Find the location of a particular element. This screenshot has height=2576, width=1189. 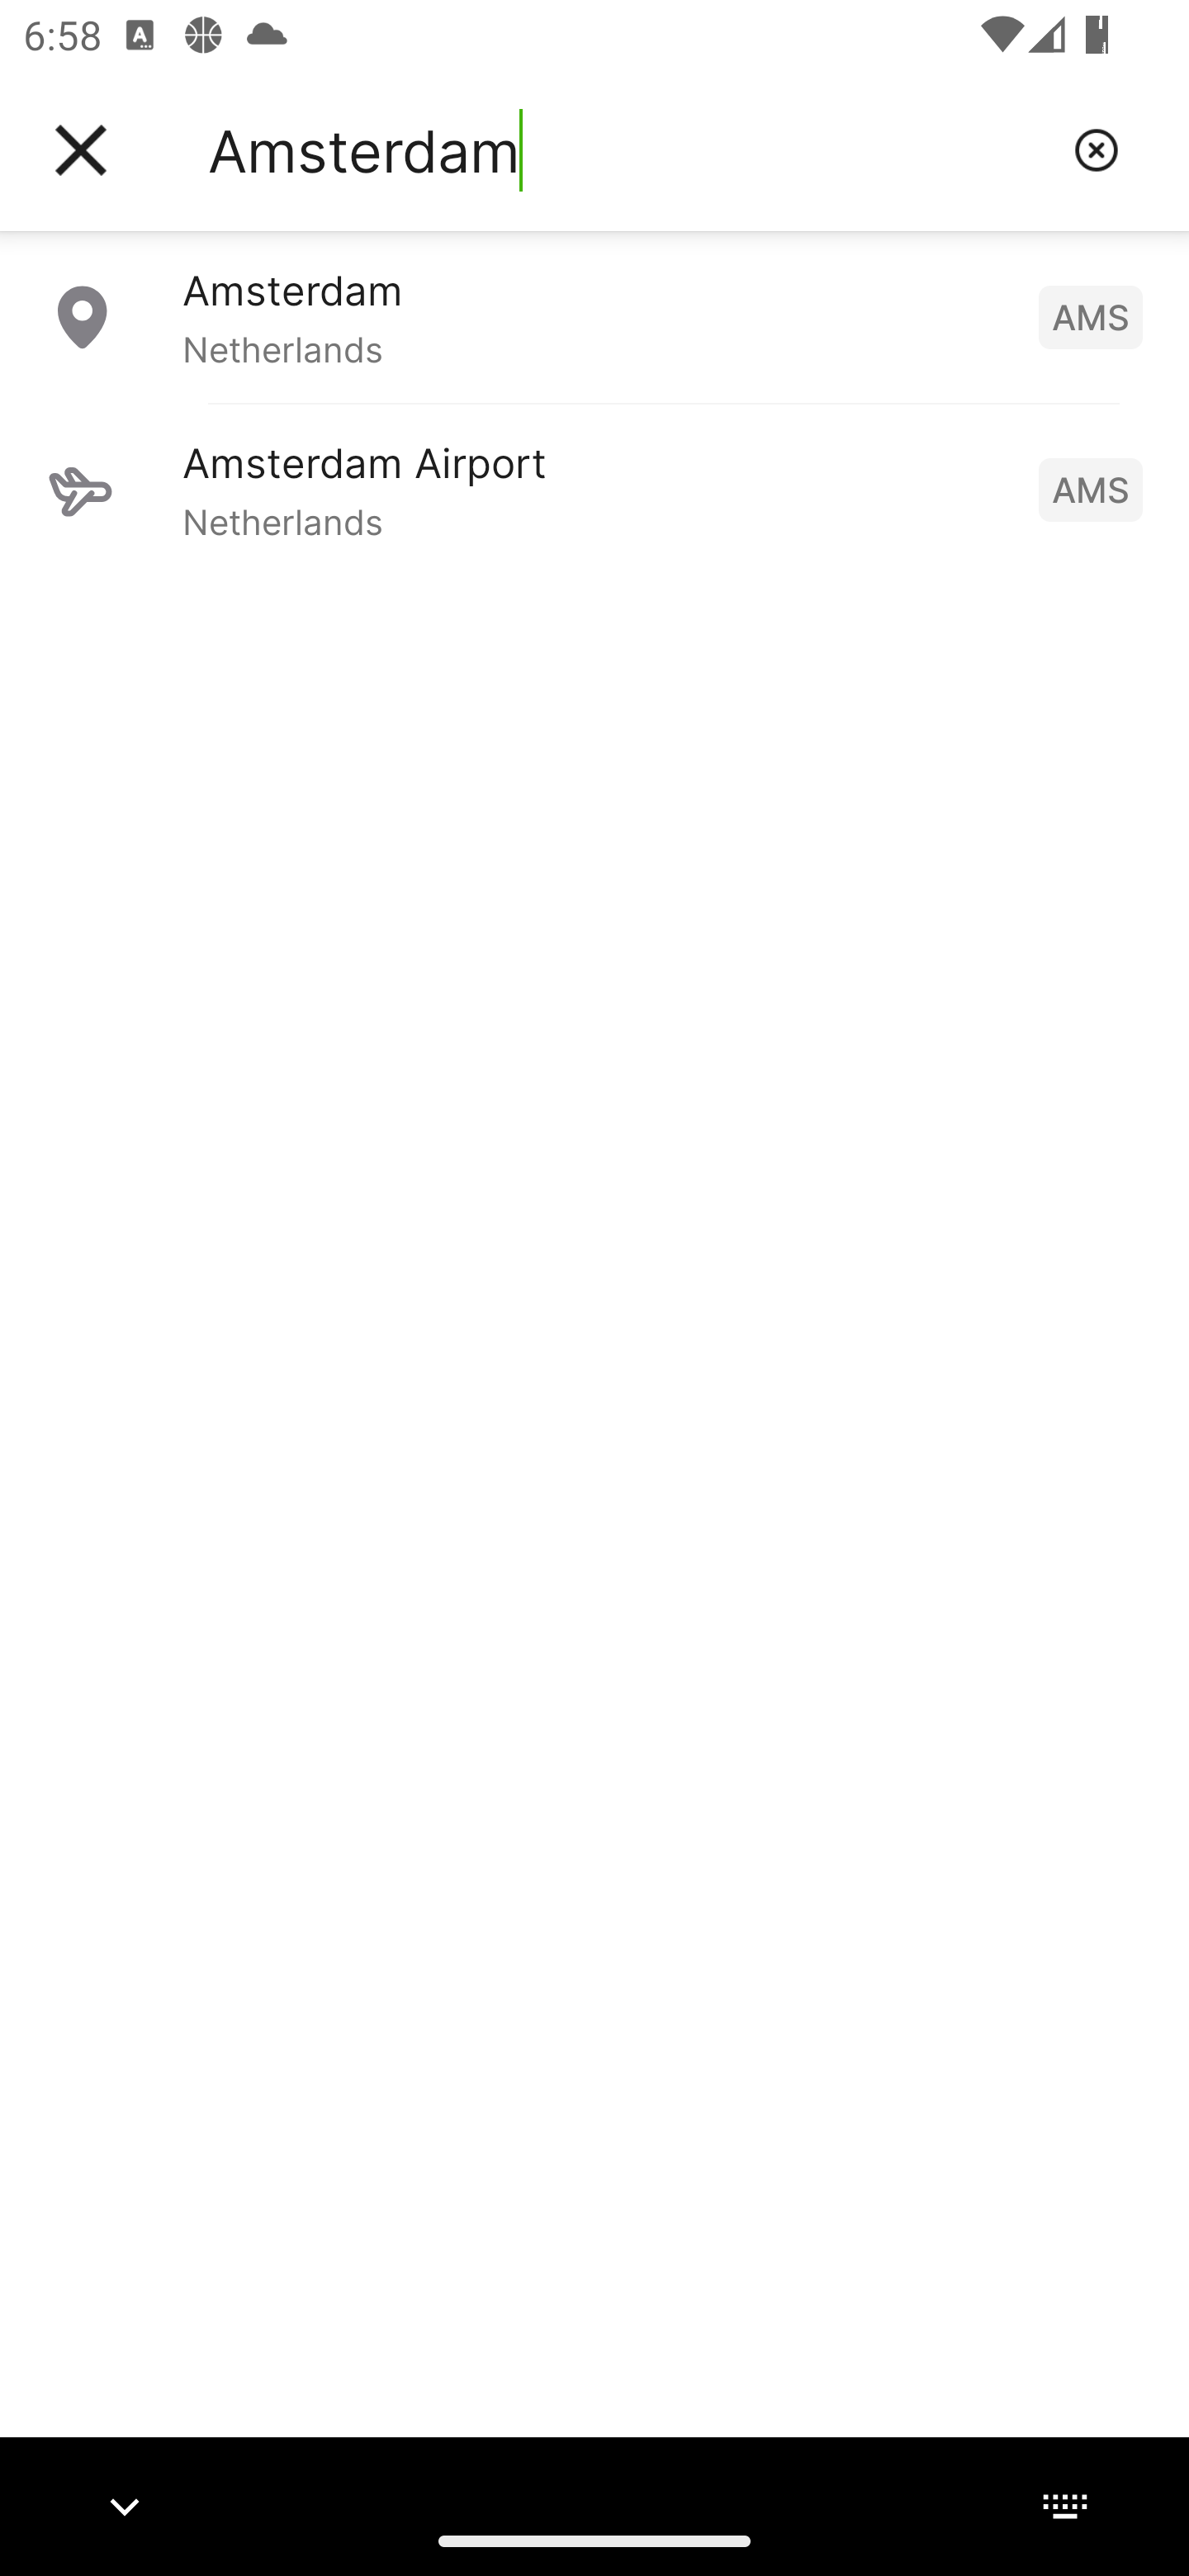

Amsterdam Airport Netherlands AMS is located at coordinates (594, 489).